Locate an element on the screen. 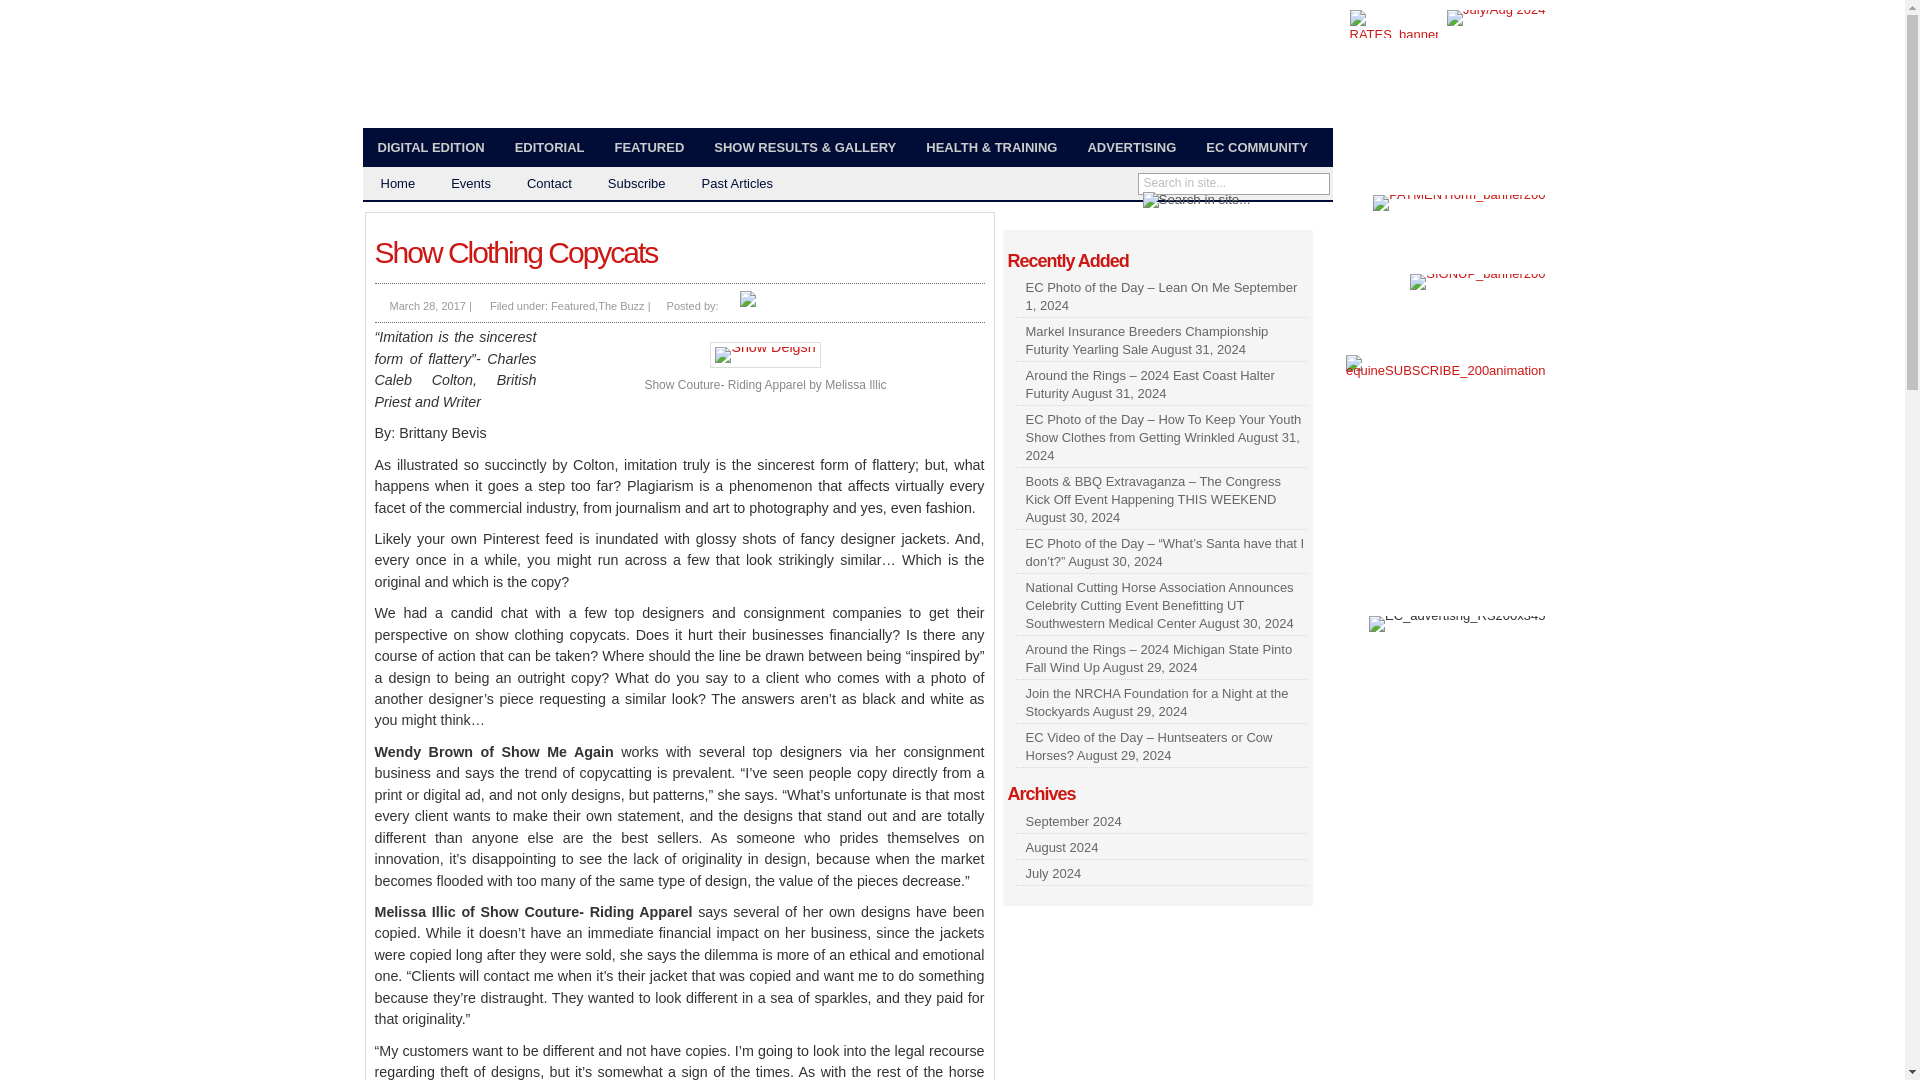 This screenshot has height=1080, width=1920. Join the NRCHA Foundation for a Night at the Stockyards is located at coordinates (1156, 702).